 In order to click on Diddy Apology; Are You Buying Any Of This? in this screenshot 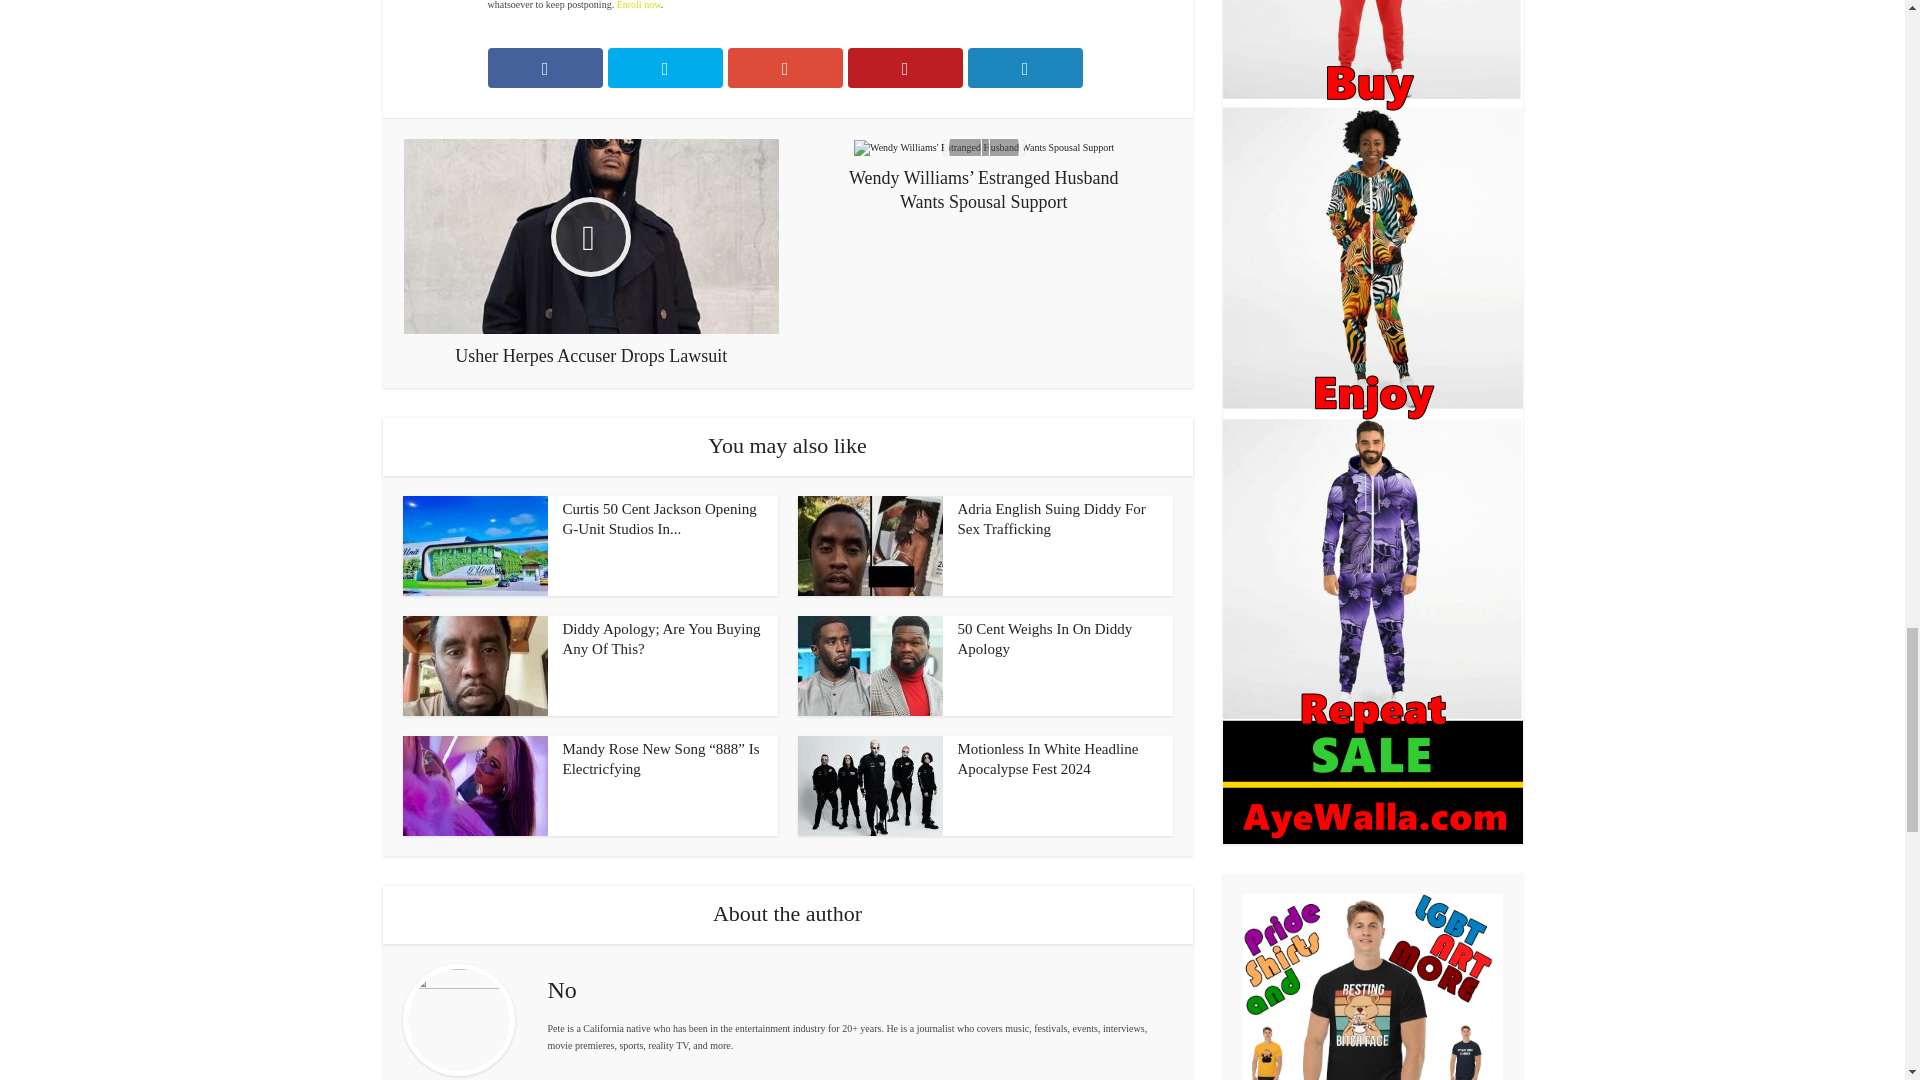, I will do `click(661, 638)`.